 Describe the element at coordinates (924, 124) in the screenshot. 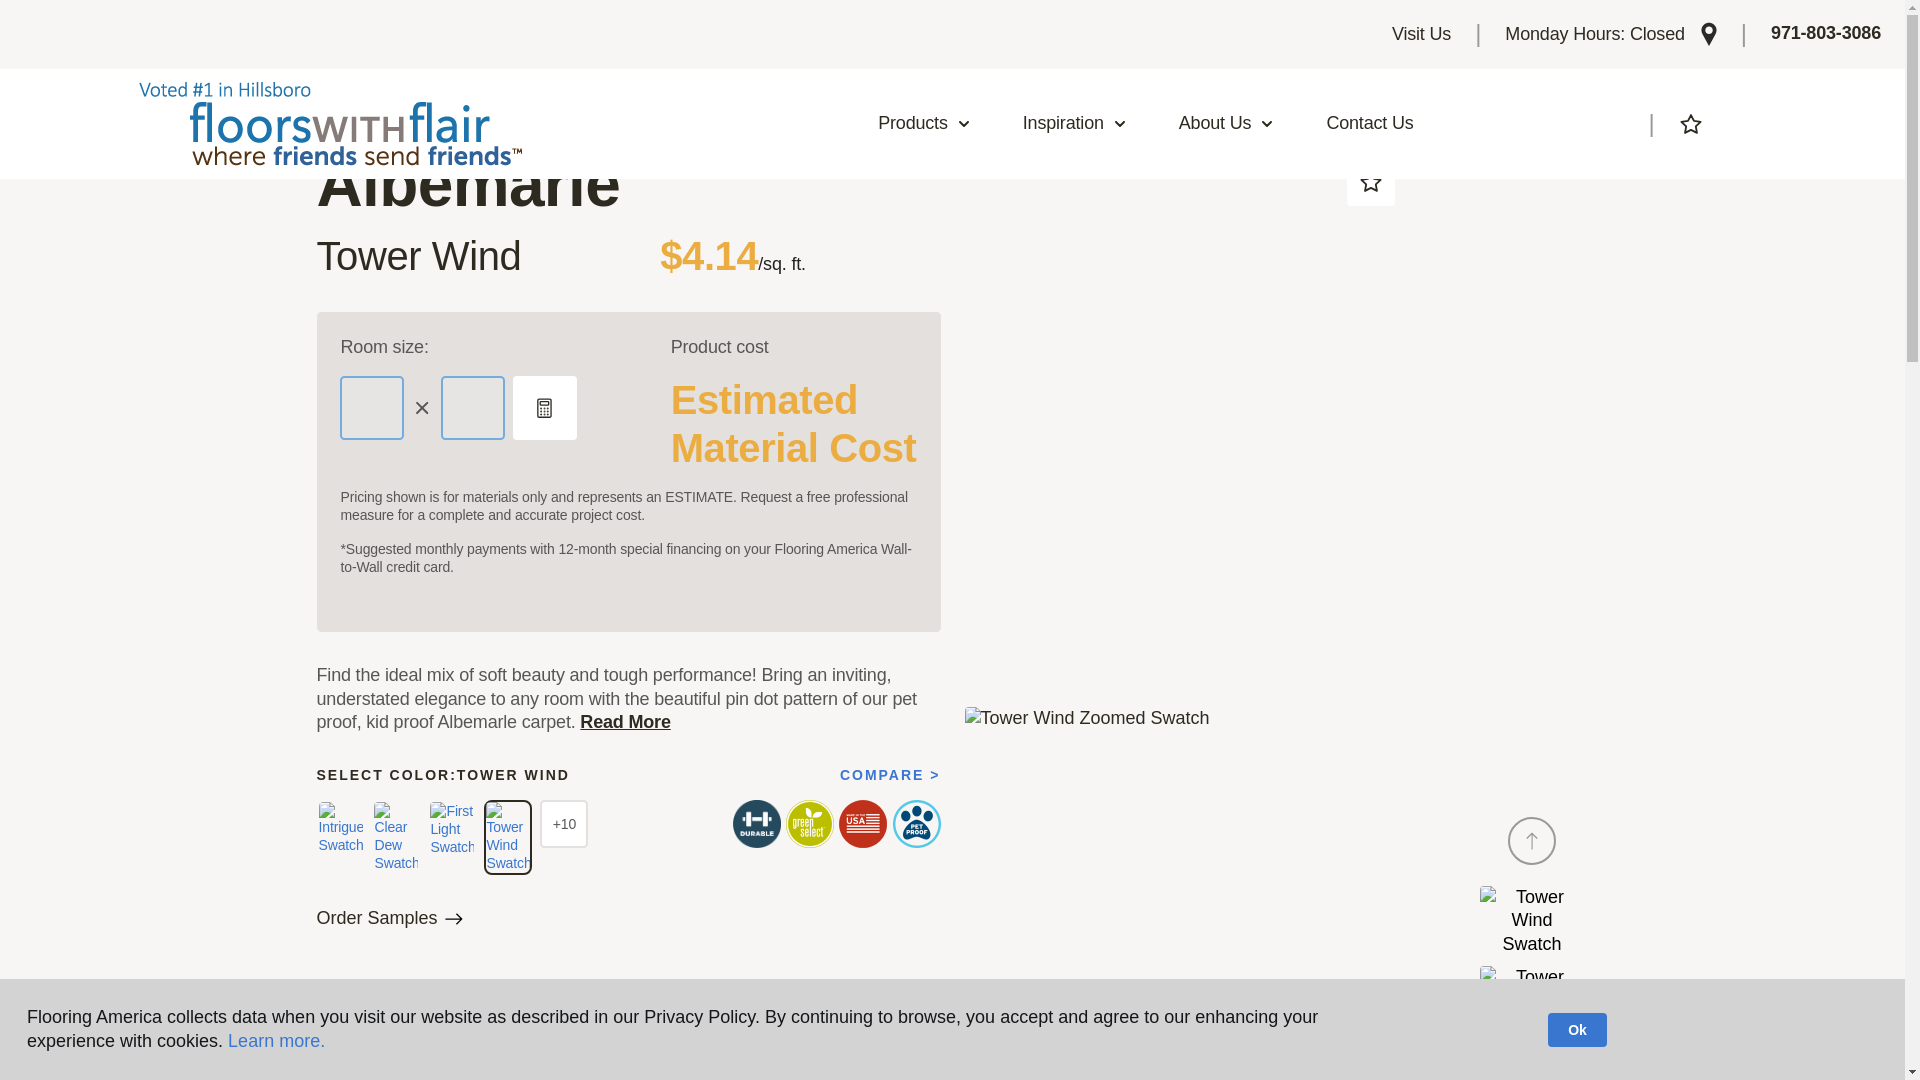

I see `Products` at that location.